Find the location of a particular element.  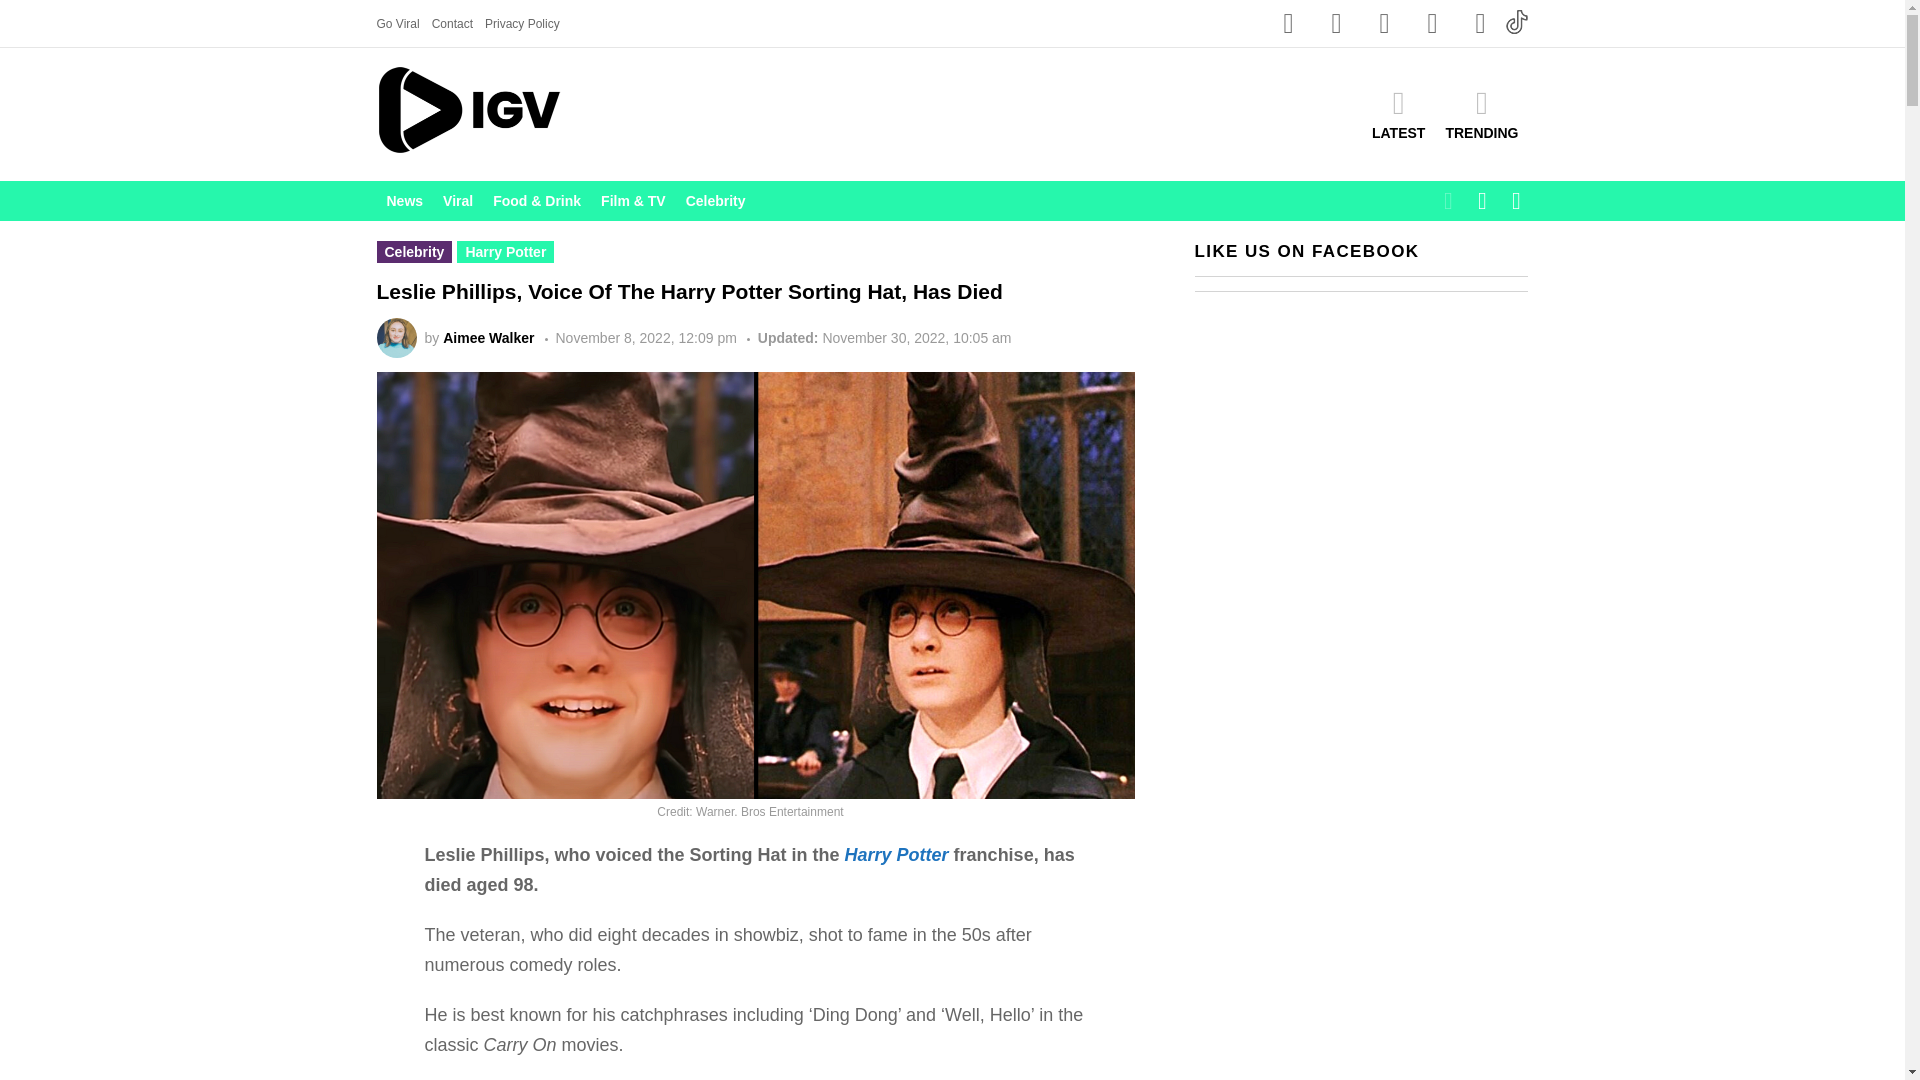

youtube is located at coordinates (1383, 24).